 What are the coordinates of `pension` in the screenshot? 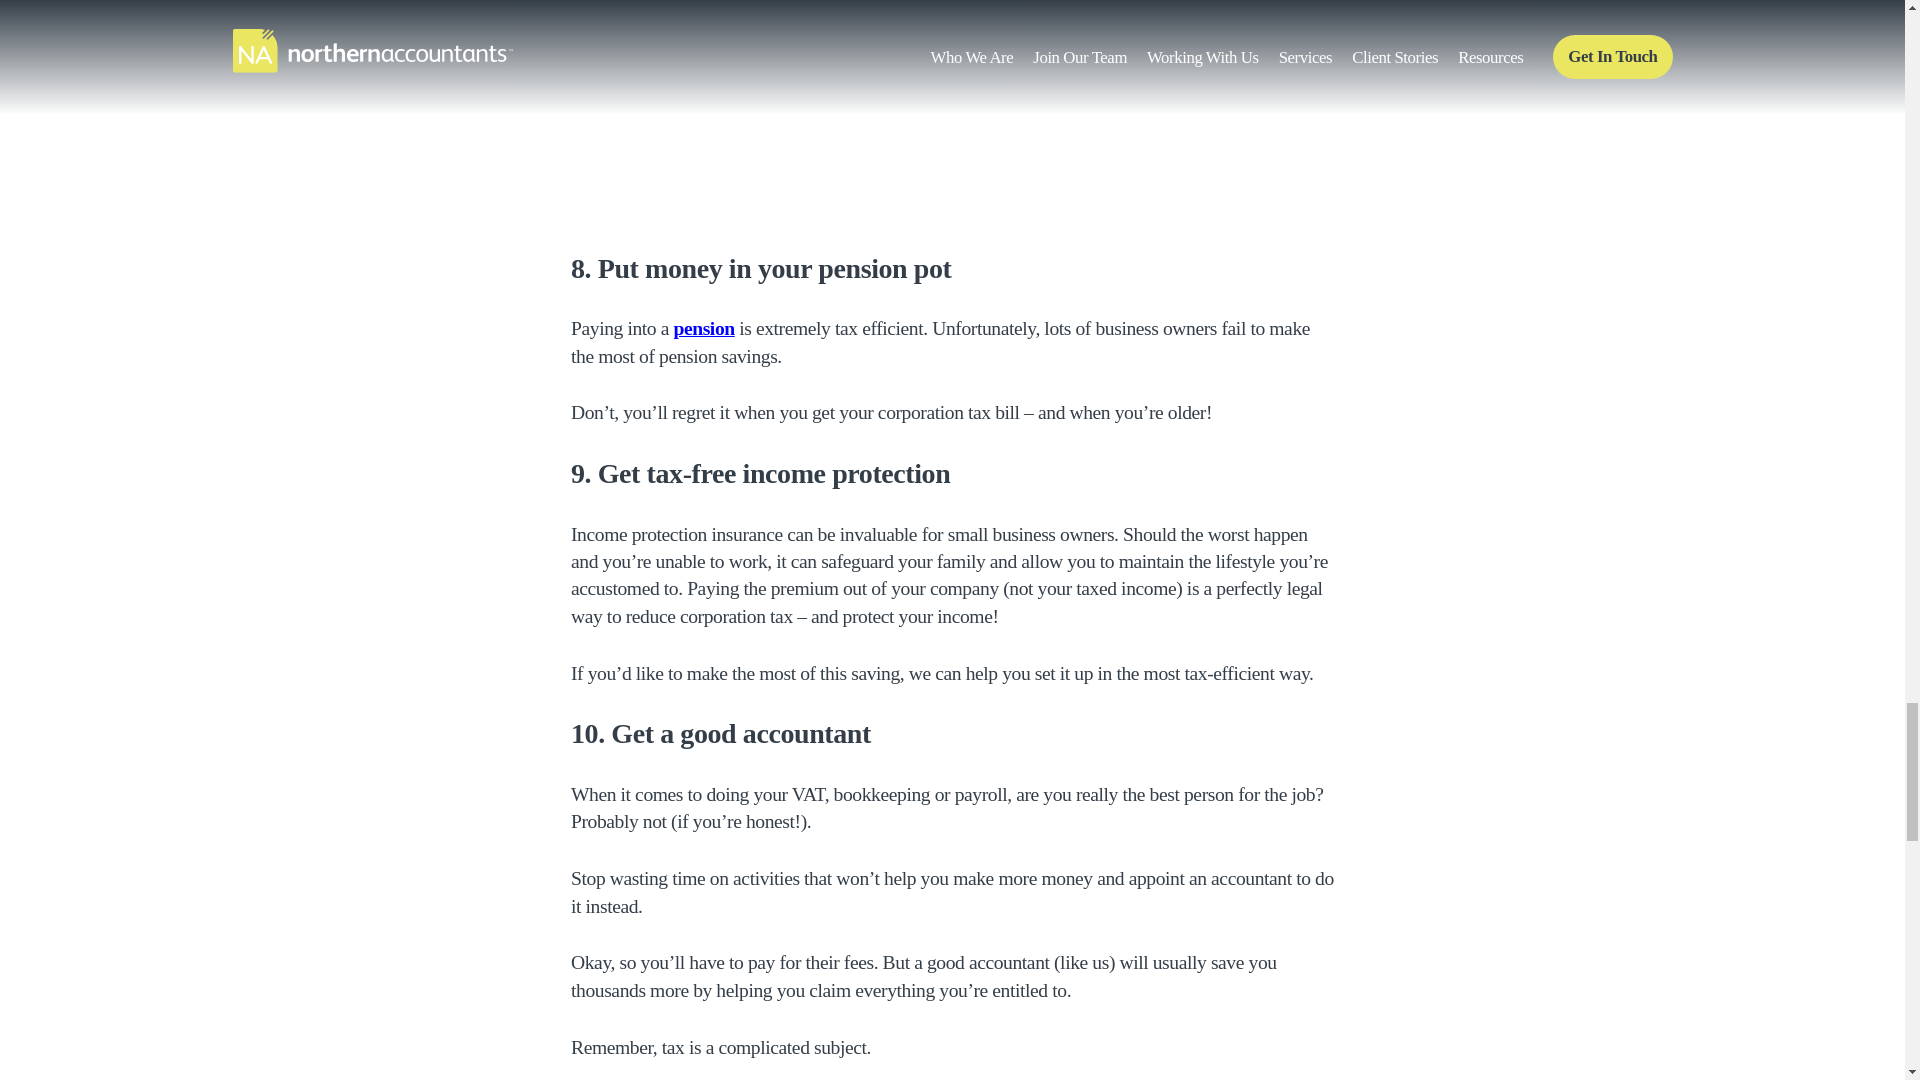 It's located at (703, 328).